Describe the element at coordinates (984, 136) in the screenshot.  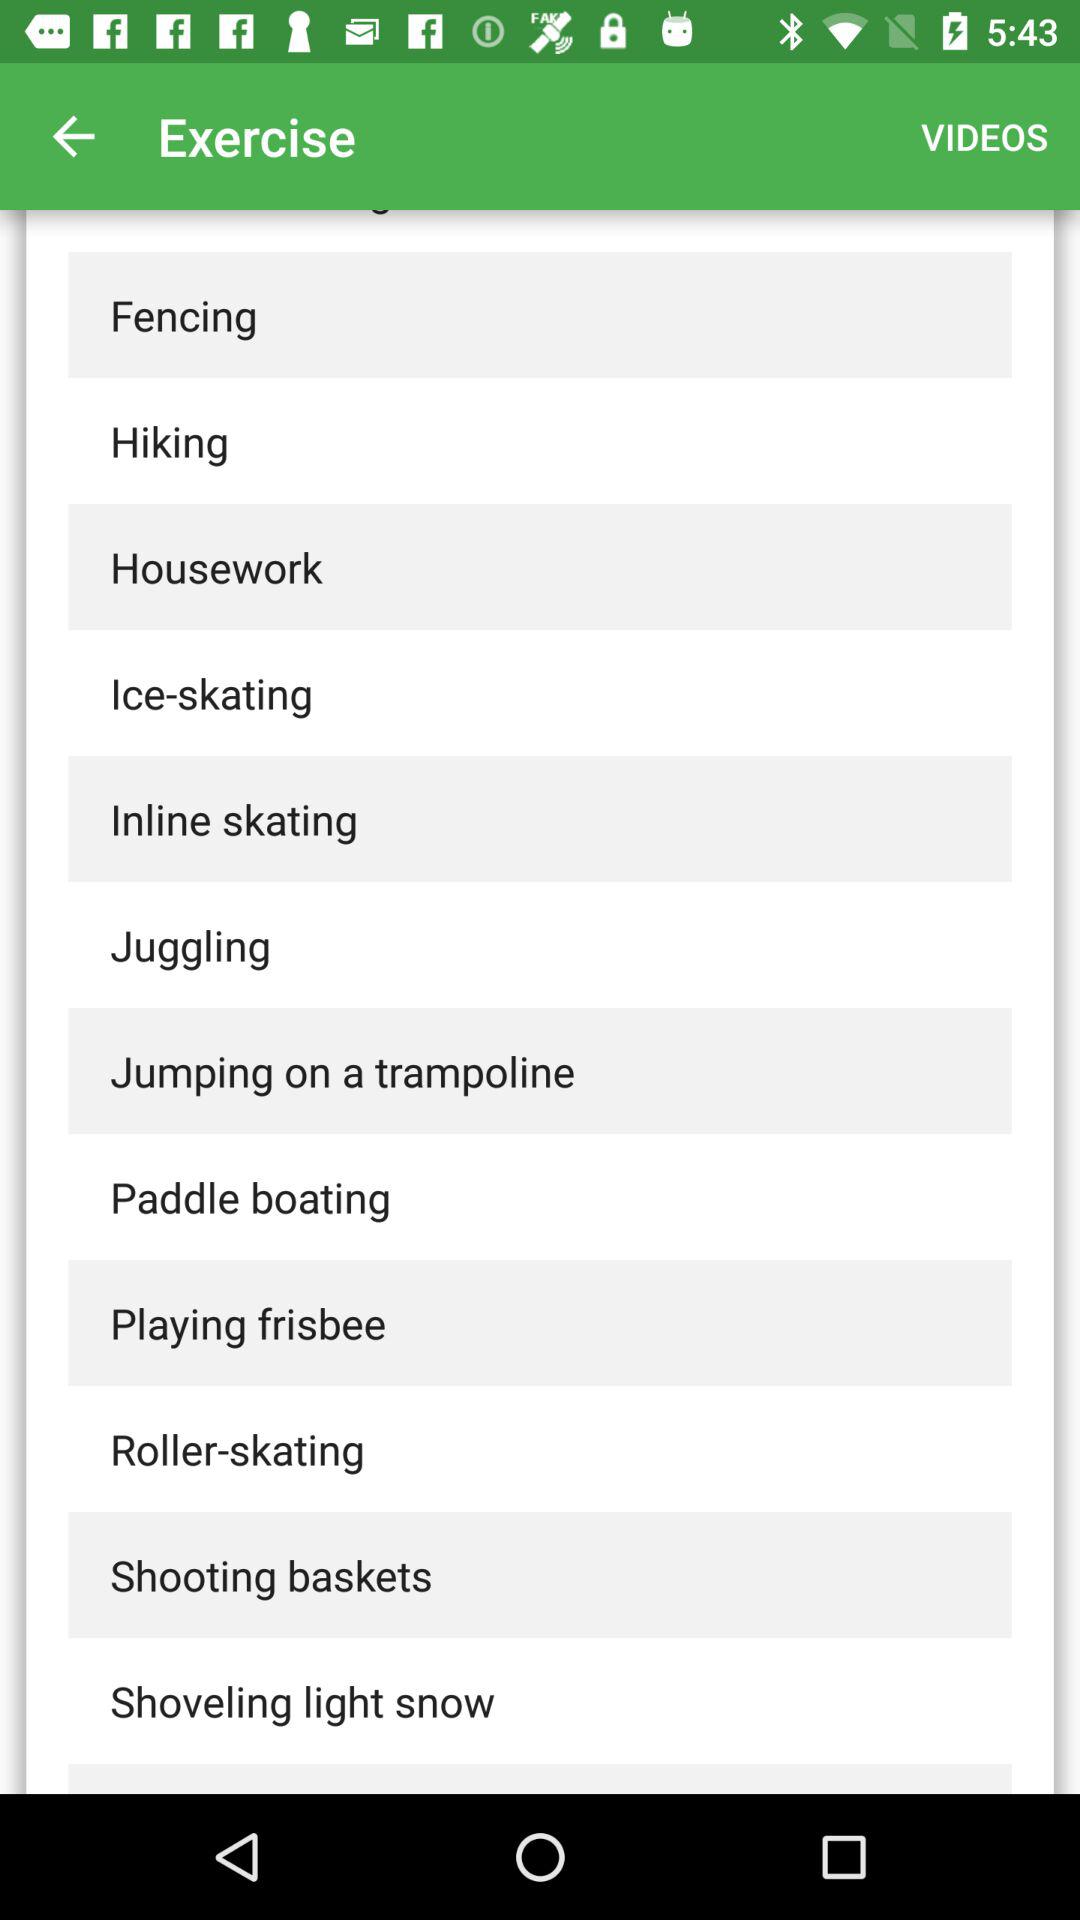
I see `swipe to videos` at that location.